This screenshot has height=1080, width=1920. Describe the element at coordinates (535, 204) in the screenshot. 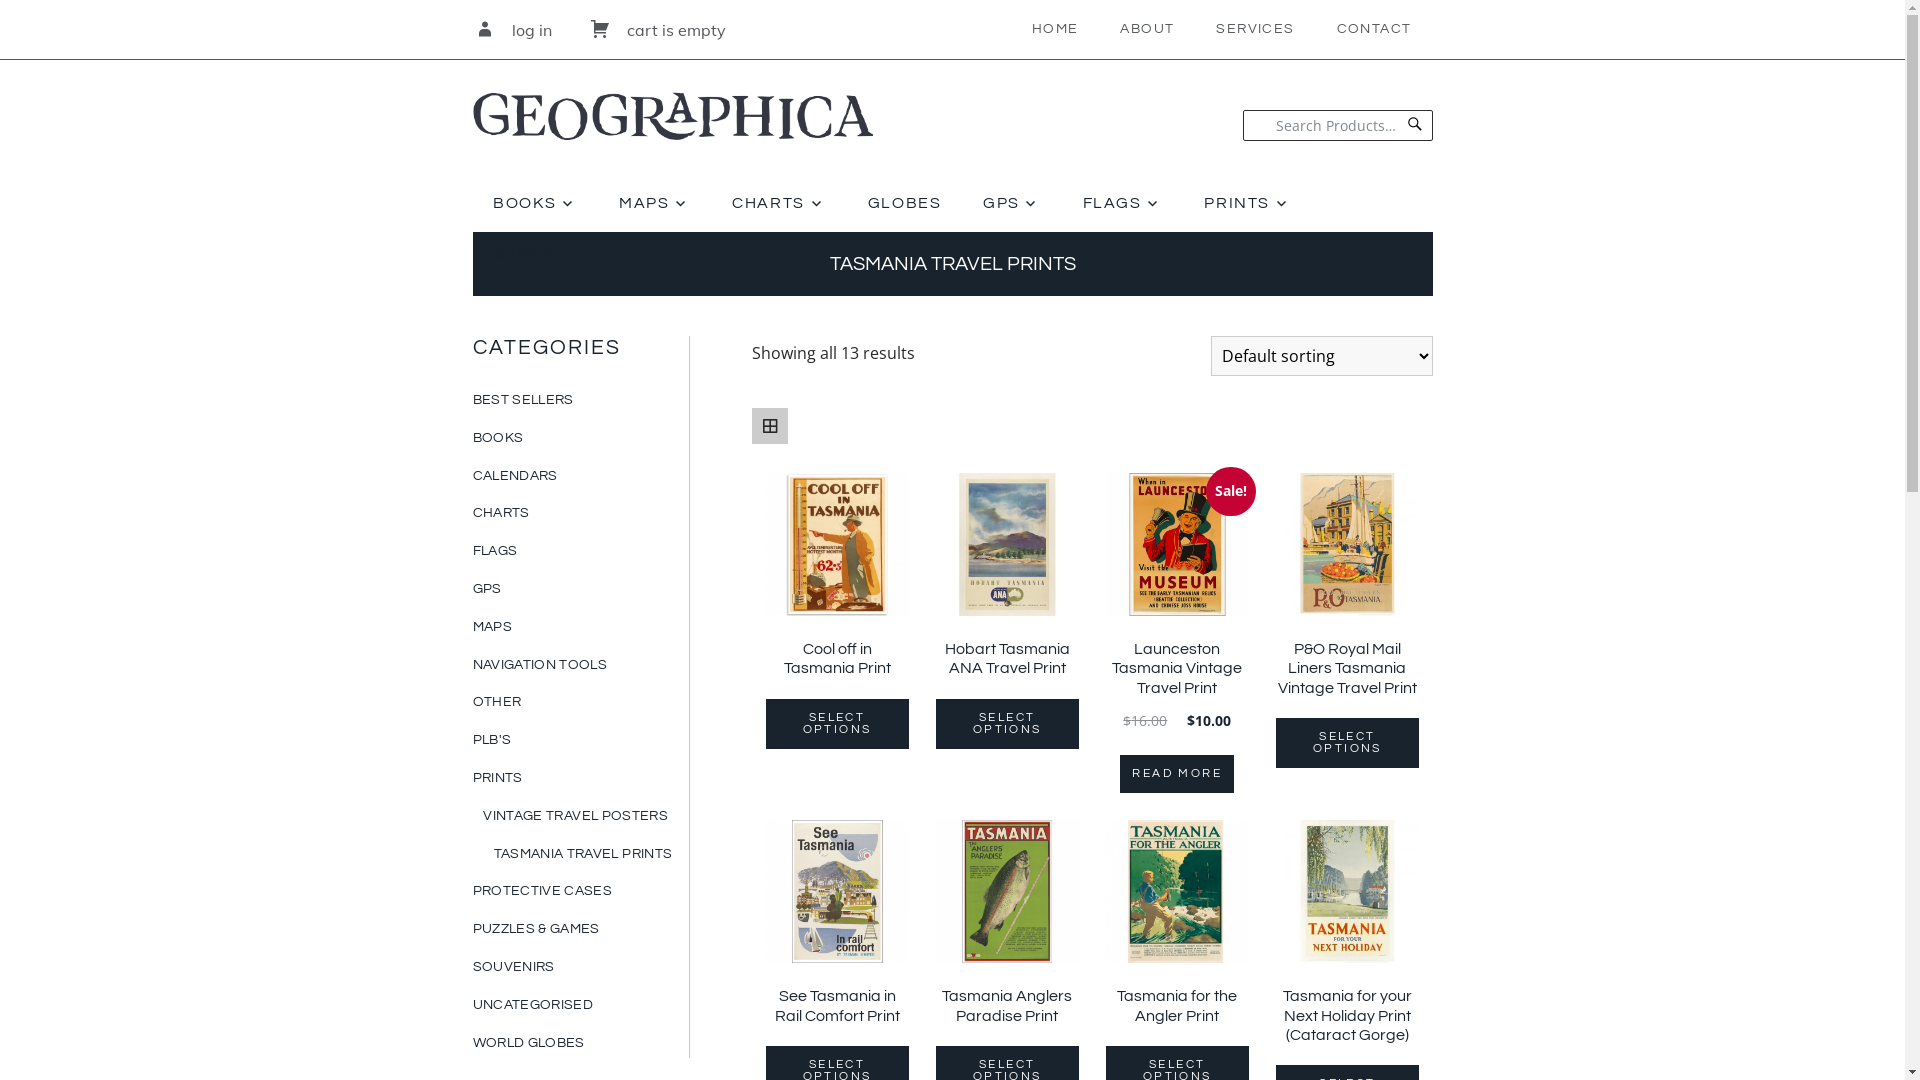

I see `BOOKS` at that location.